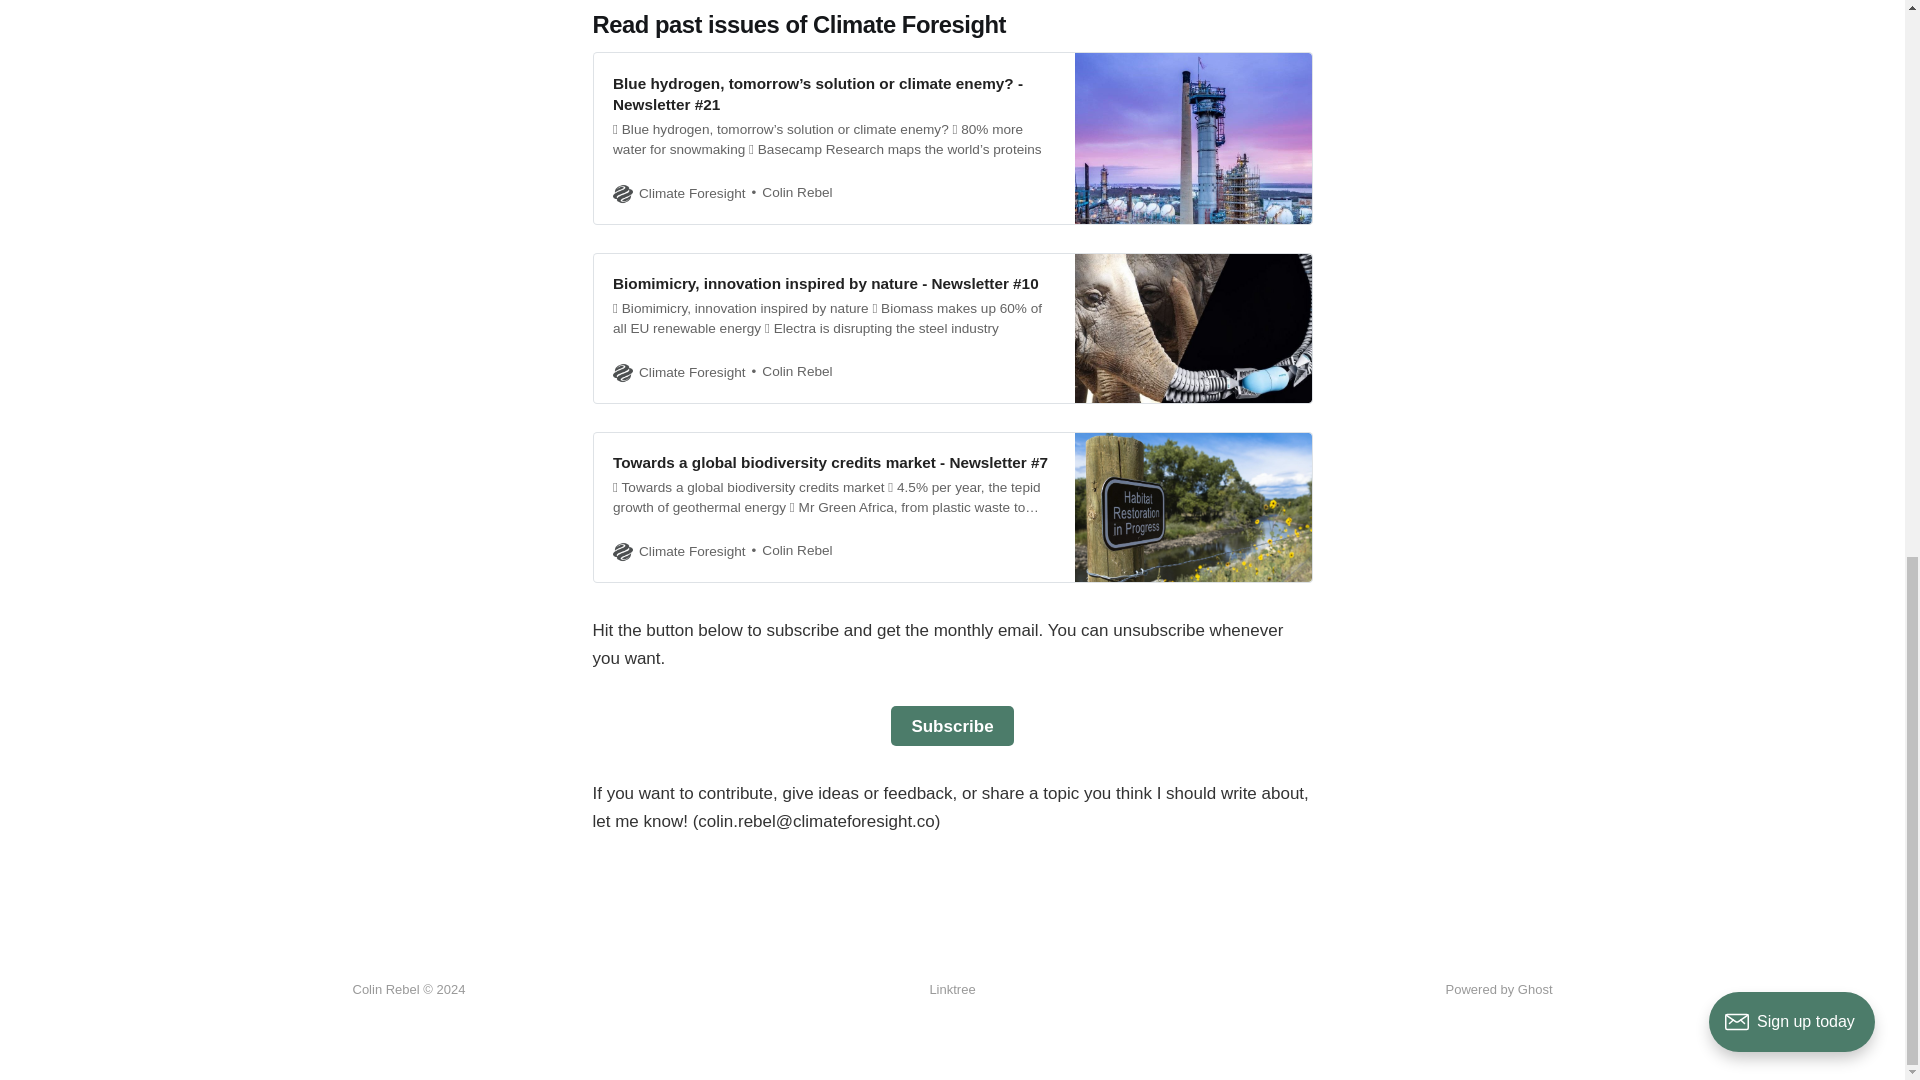 The width and height of the screenshot is (1920, 1080). What do you see at coordinates (952, 990) in the screenshot?
I see `Linktree` at bounding box center [952, 990].